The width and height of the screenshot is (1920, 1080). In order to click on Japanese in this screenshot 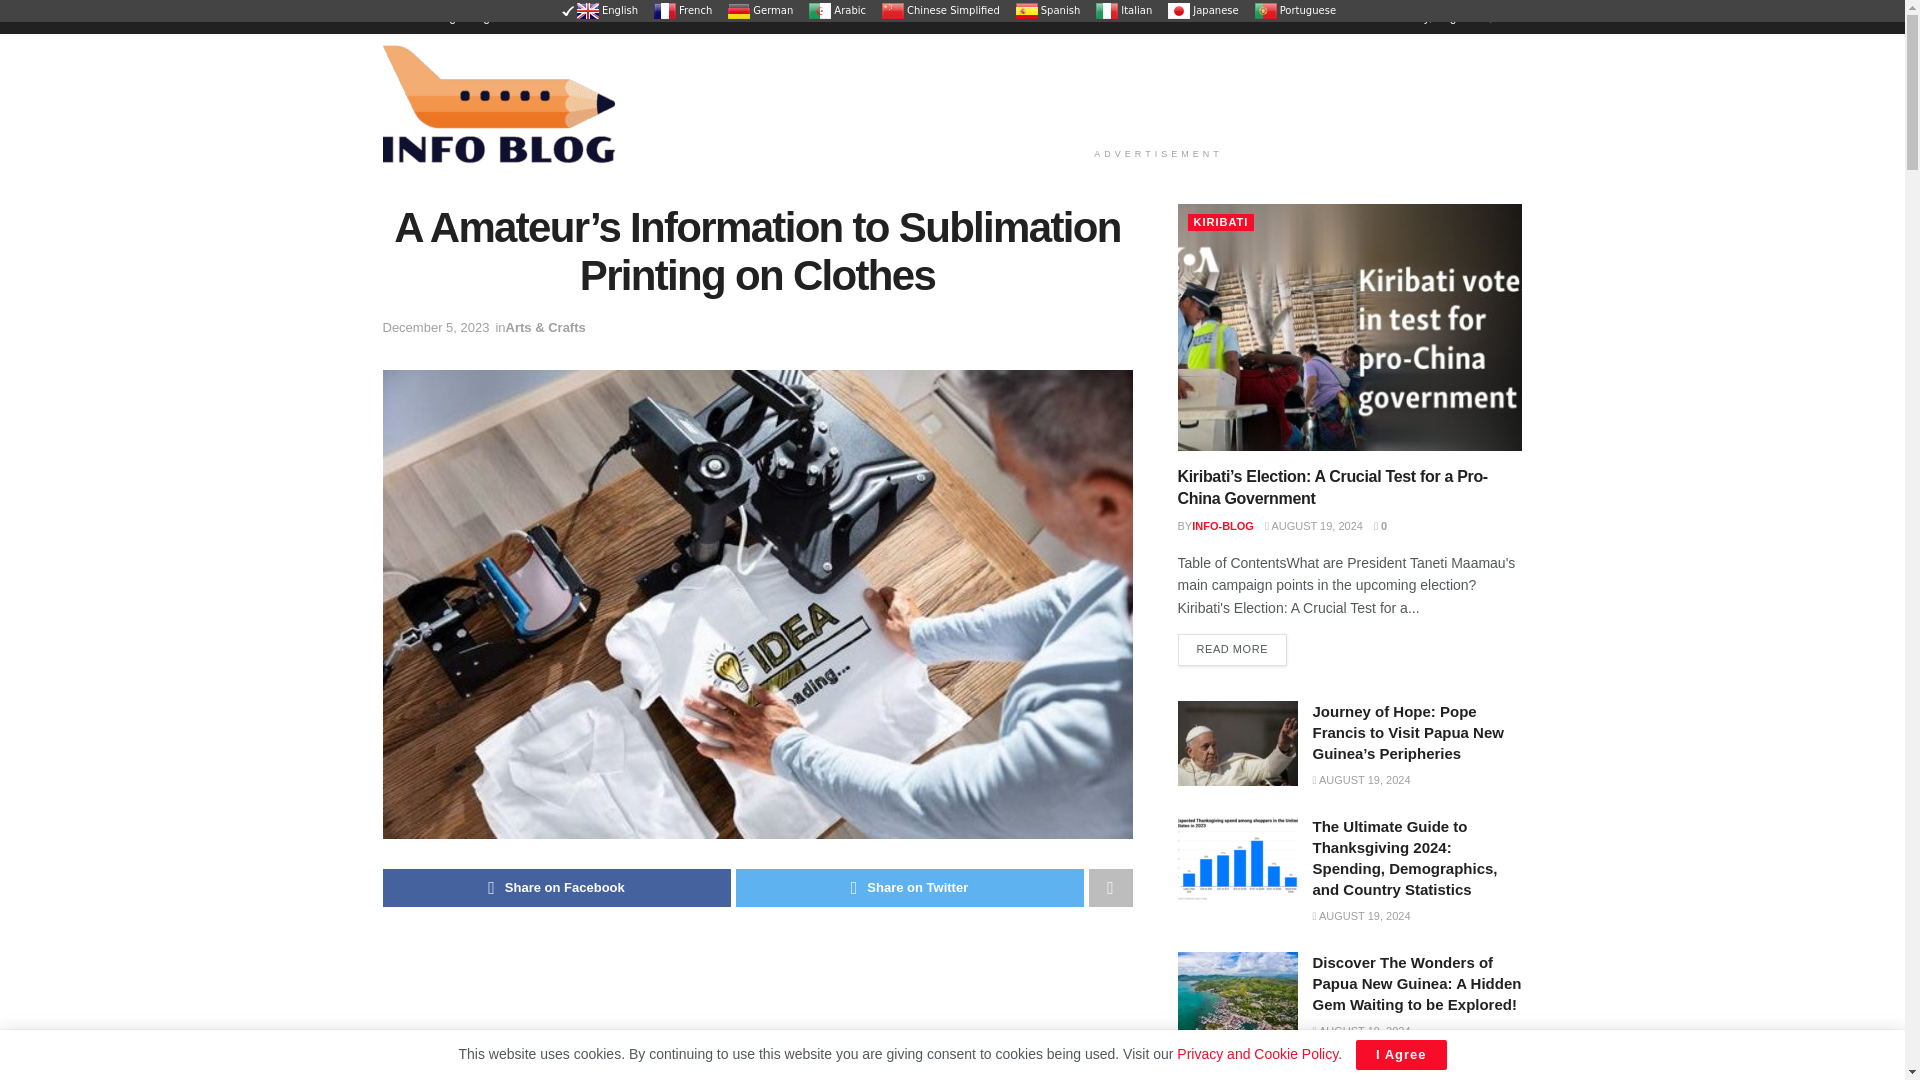, I will do `click(1202, 11)`.